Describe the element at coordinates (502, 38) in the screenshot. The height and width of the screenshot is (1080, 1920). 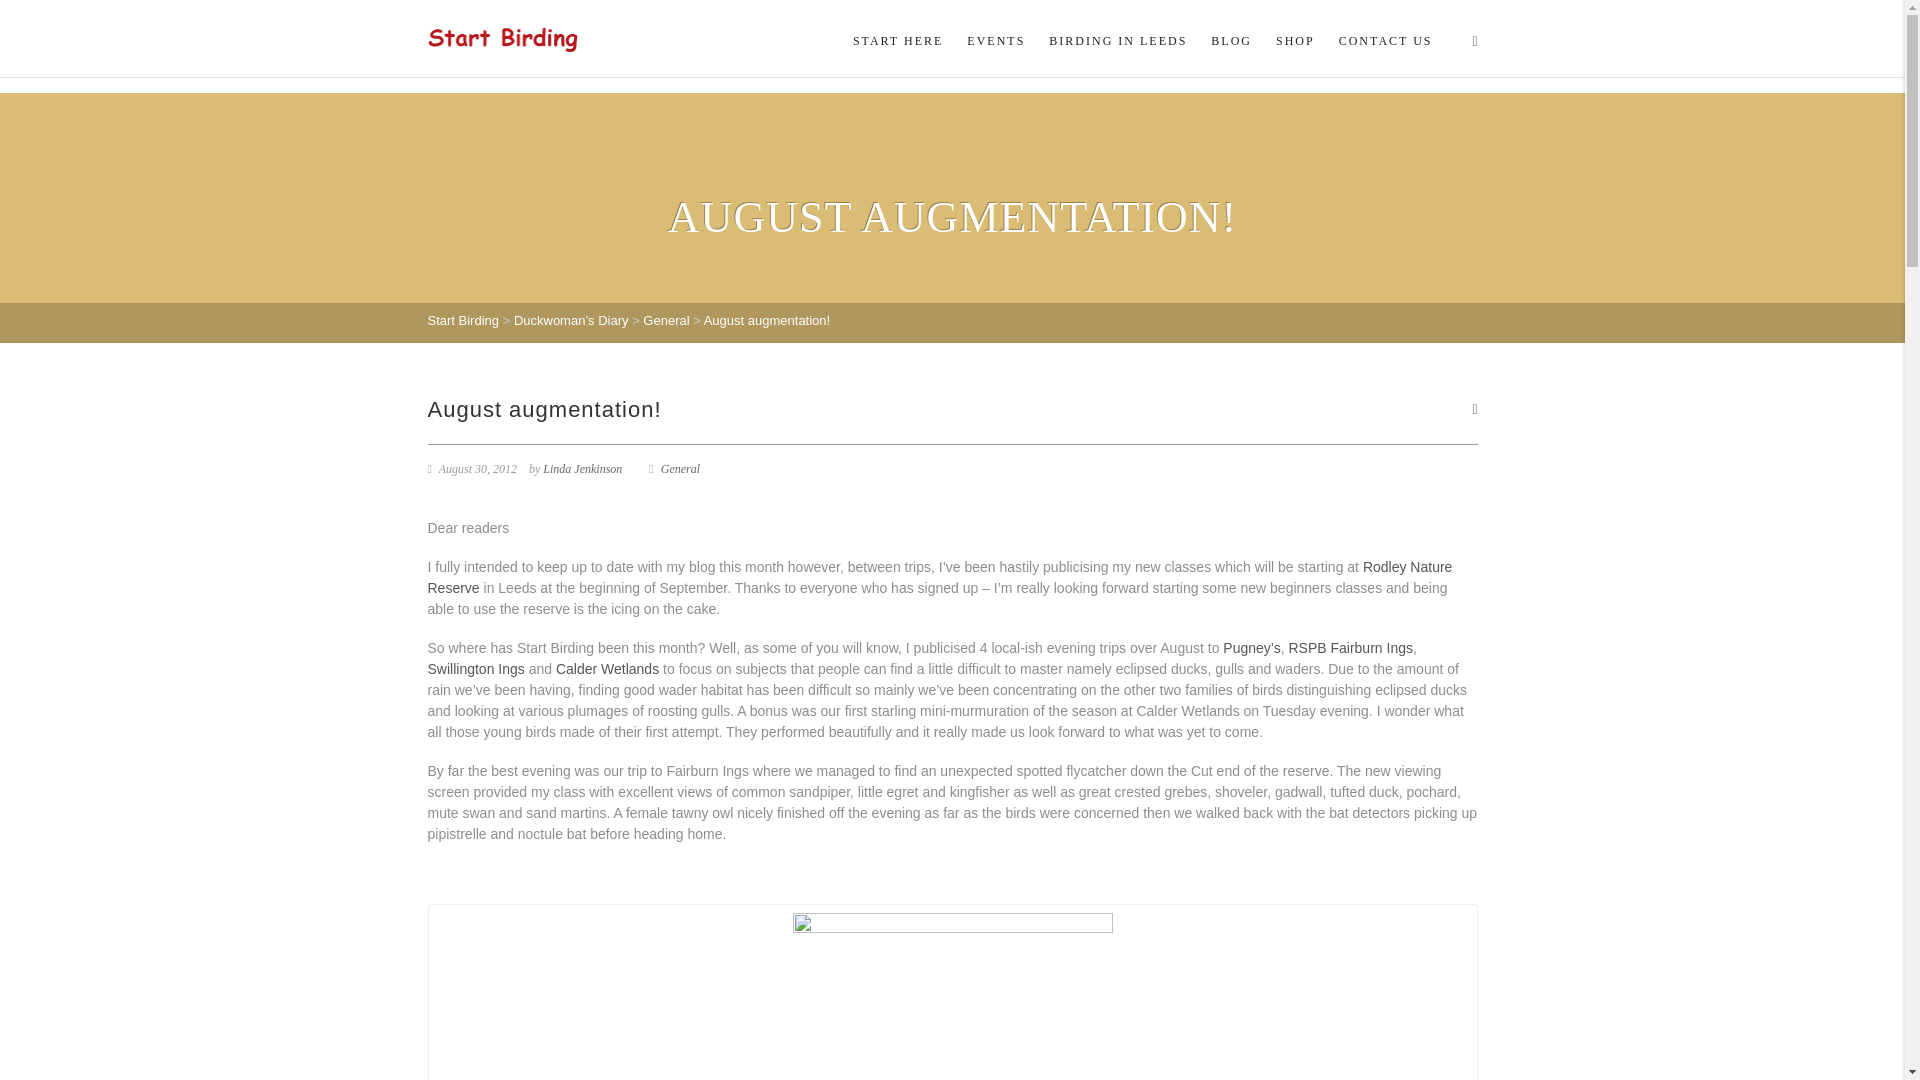
I see `Start Birding` at that location.